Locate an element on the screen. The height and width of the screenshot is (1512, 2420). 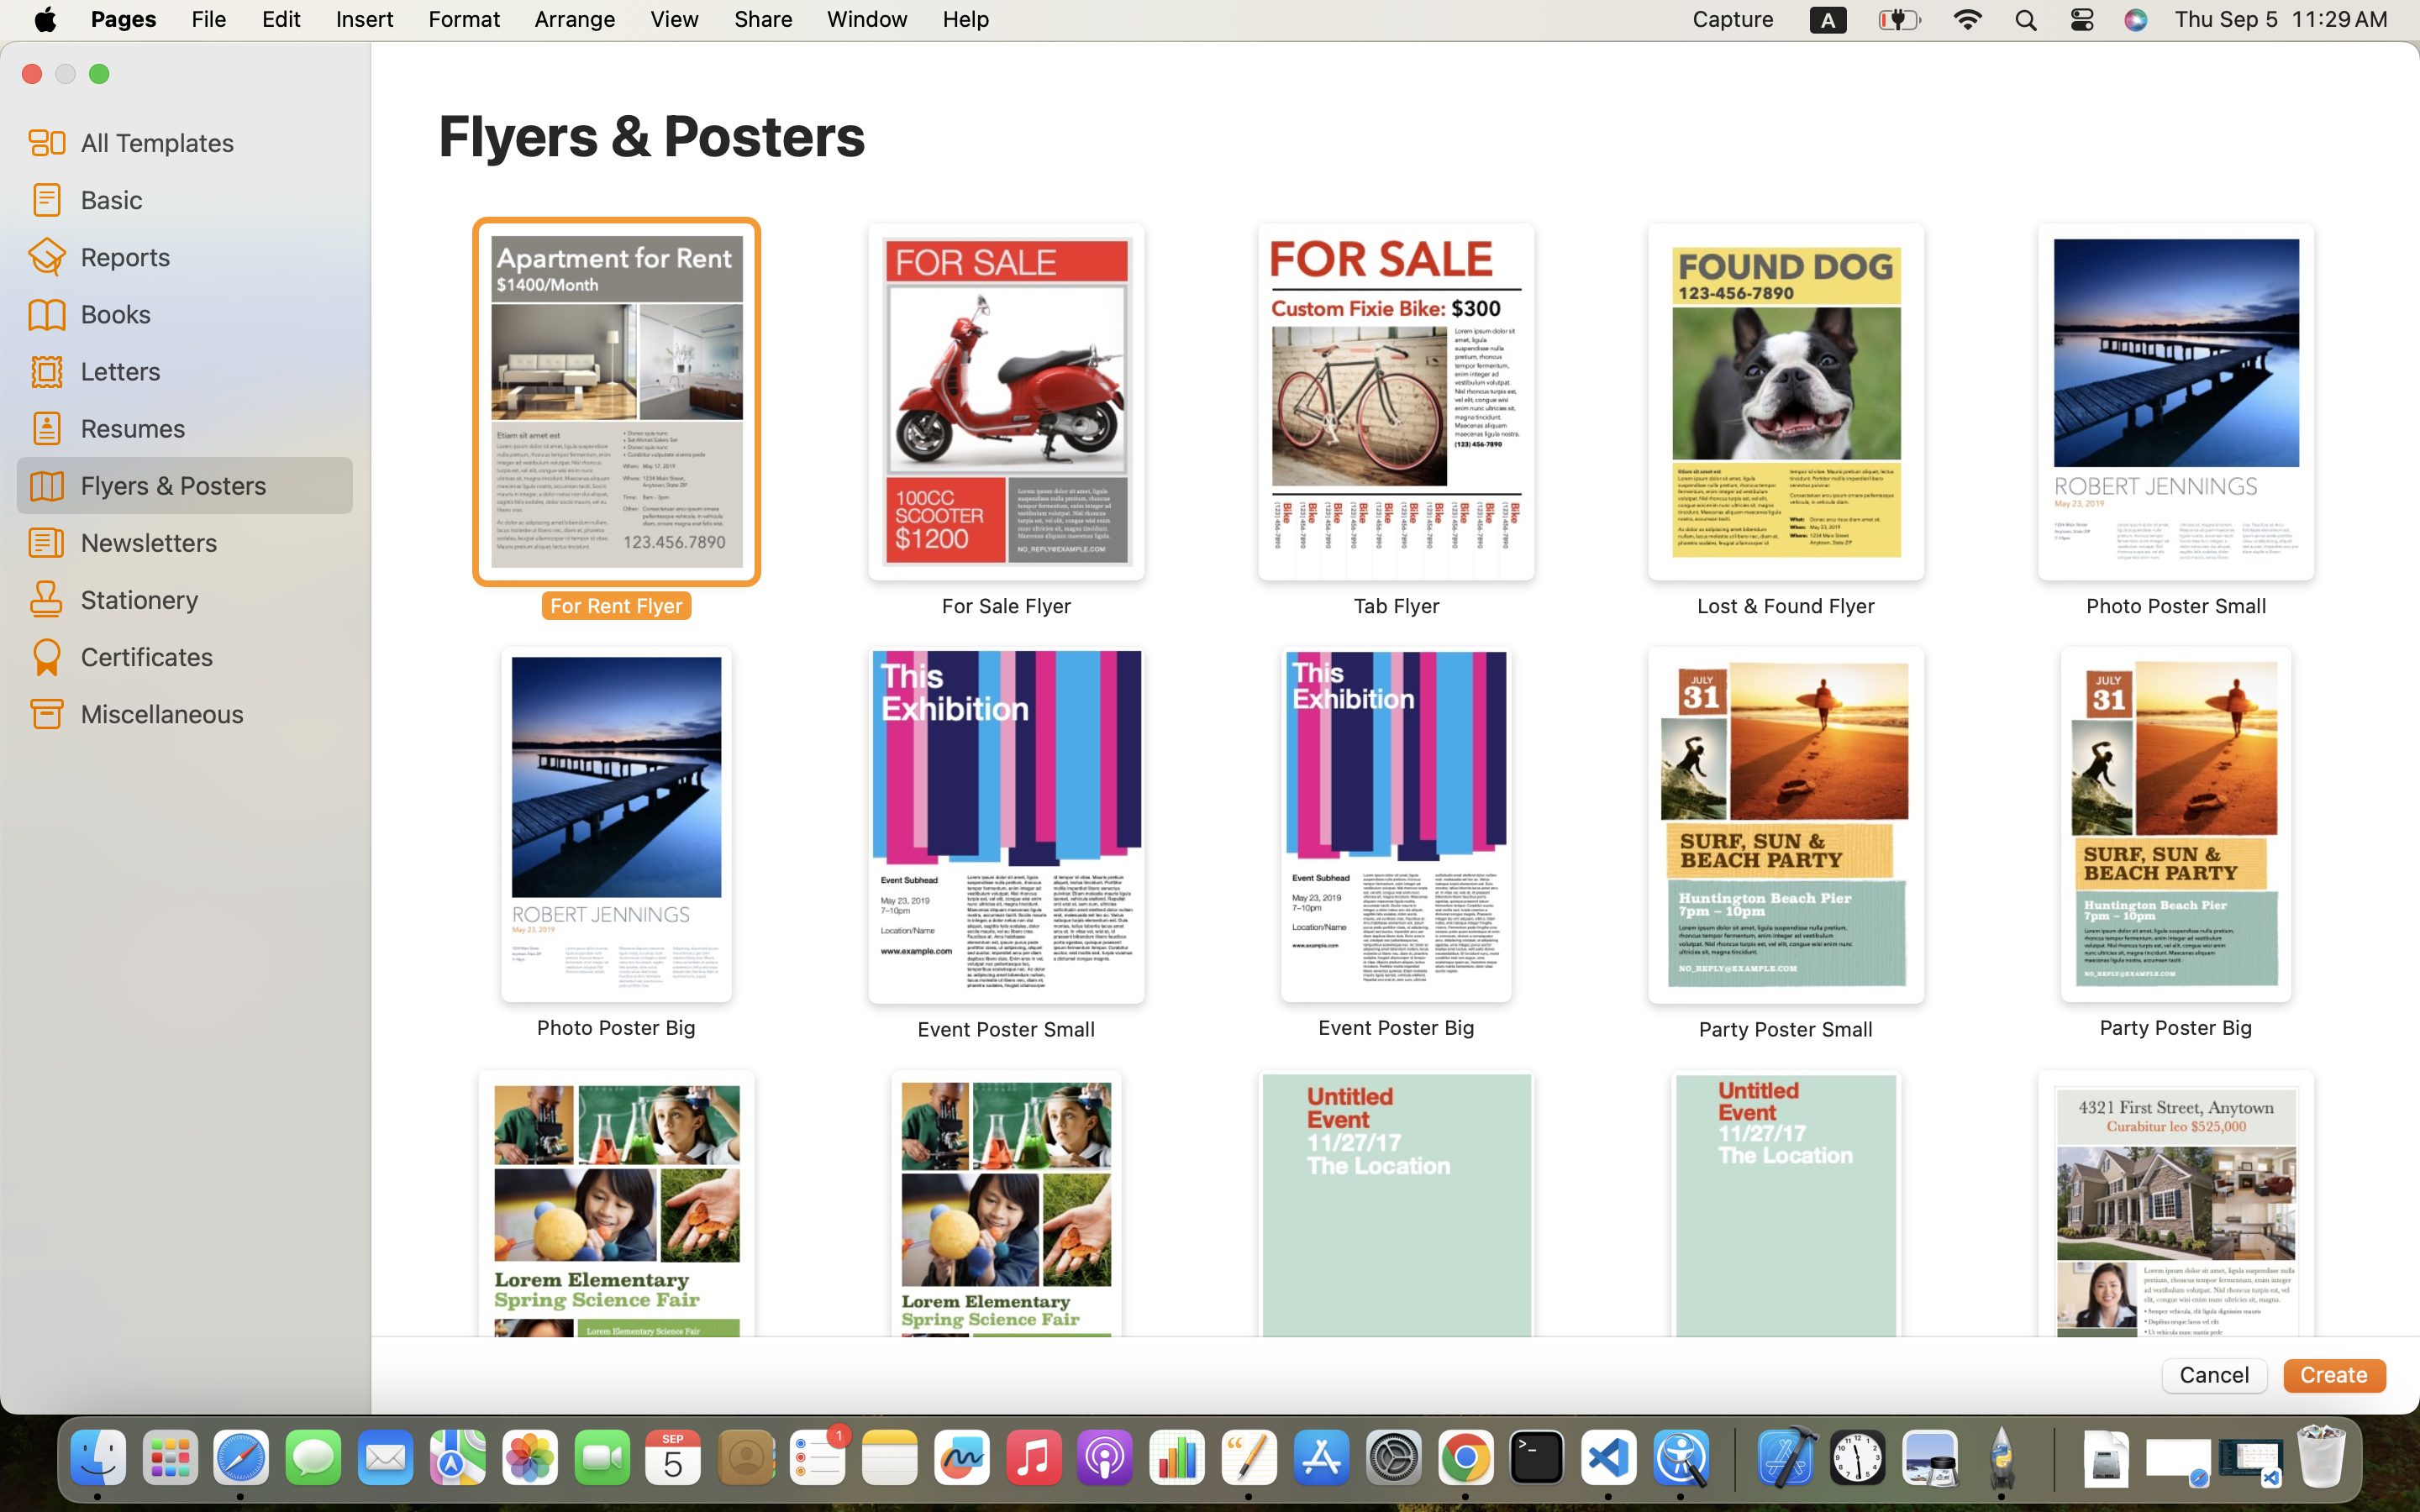
‎⁨For Sale Flyer⁩ is located at coordinates (1007, 420).